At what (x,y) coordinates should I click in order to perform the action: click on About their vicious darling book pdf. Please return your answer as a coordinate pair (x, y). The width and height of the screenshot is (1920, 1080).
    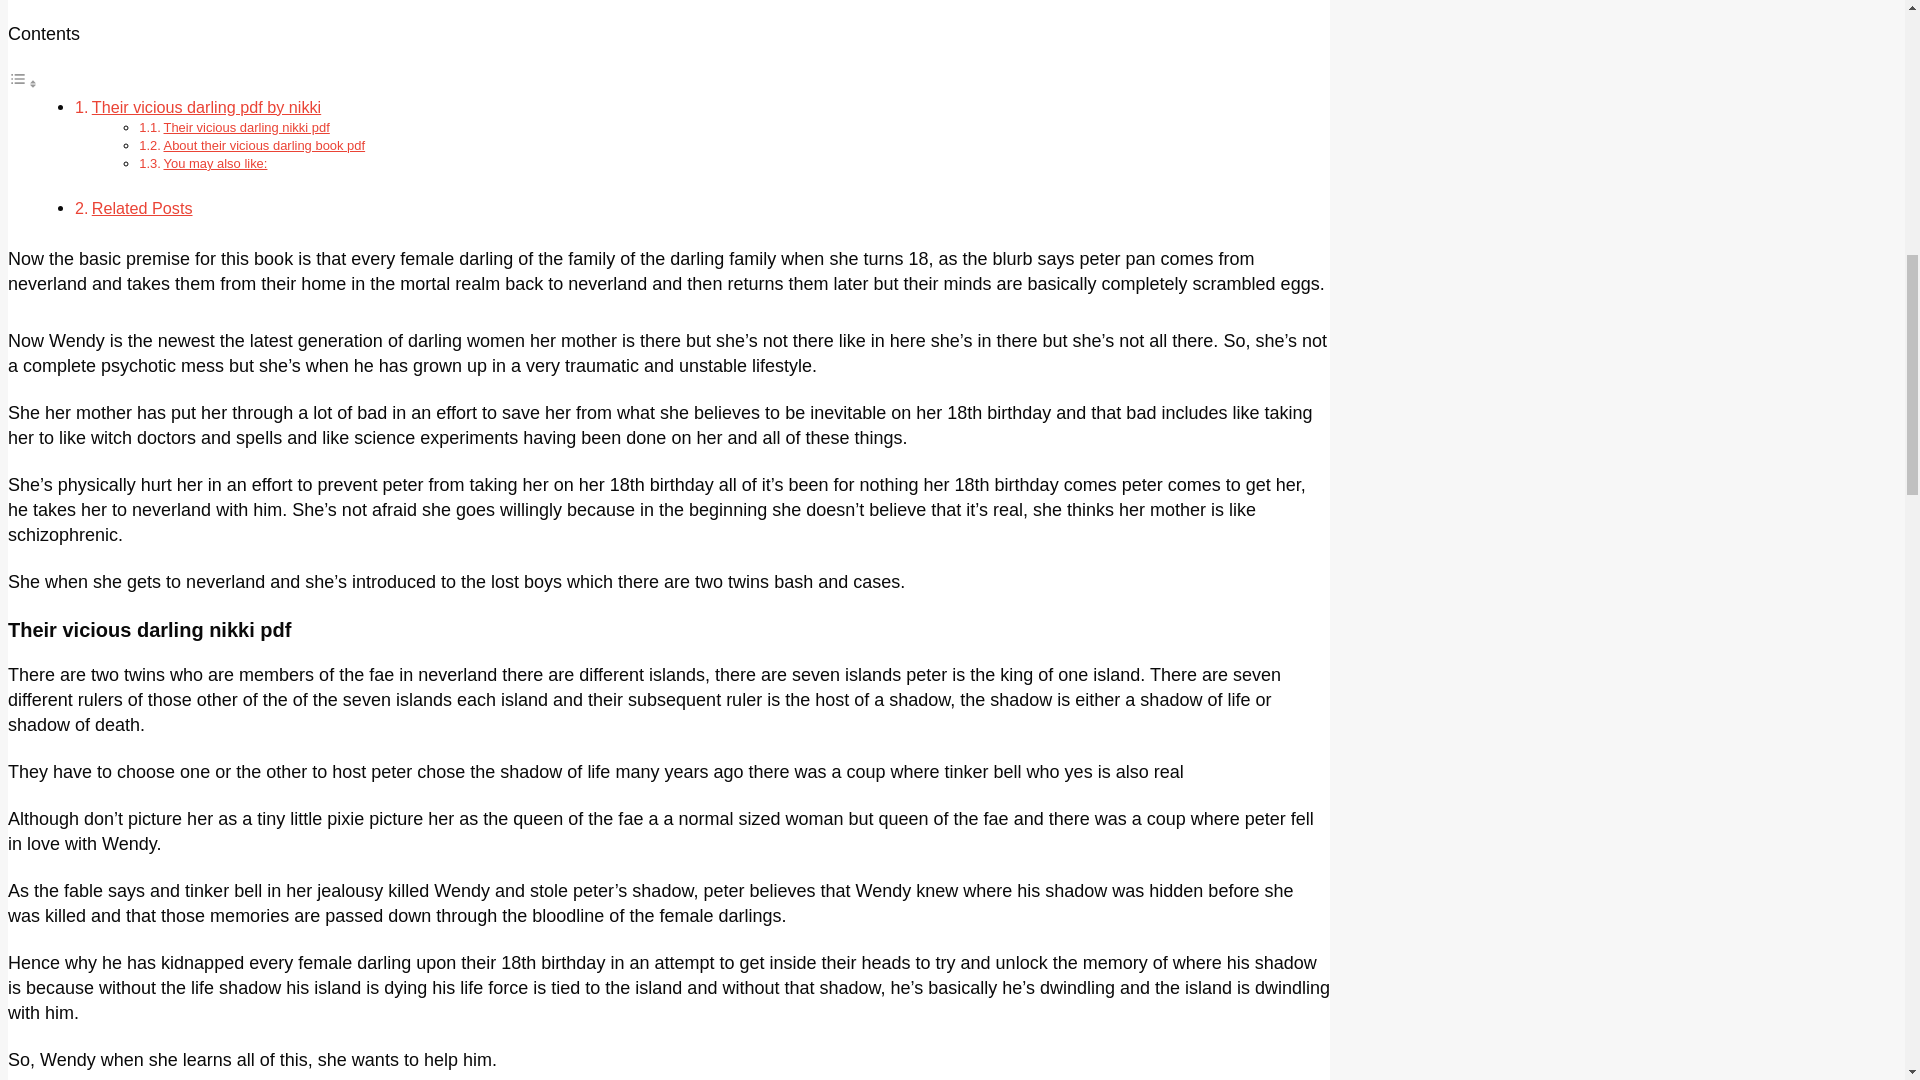
    Looking at the image, I should click on (264, 146).